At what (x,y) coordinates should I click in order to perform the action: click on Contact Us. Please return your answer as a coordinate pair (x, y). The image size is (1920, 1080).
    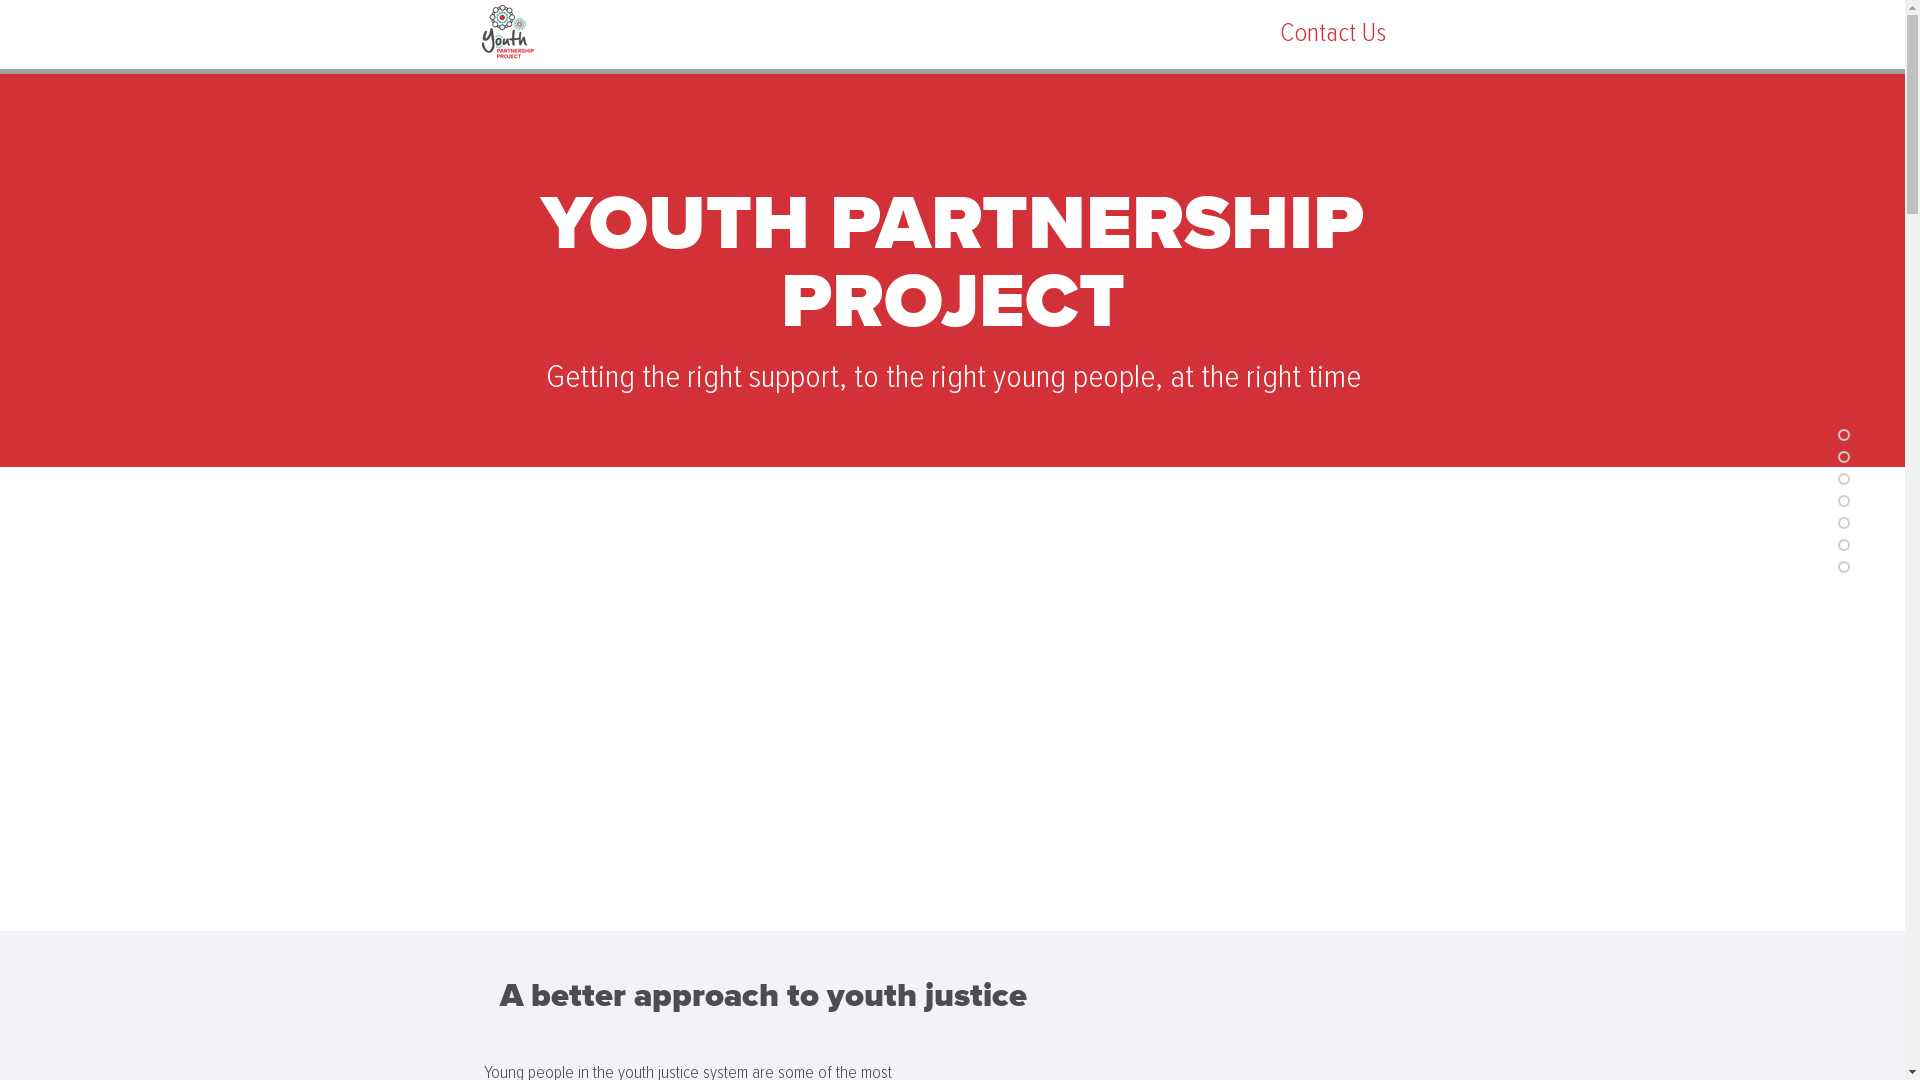
    Looking at the image, I should click on (1332, 32).